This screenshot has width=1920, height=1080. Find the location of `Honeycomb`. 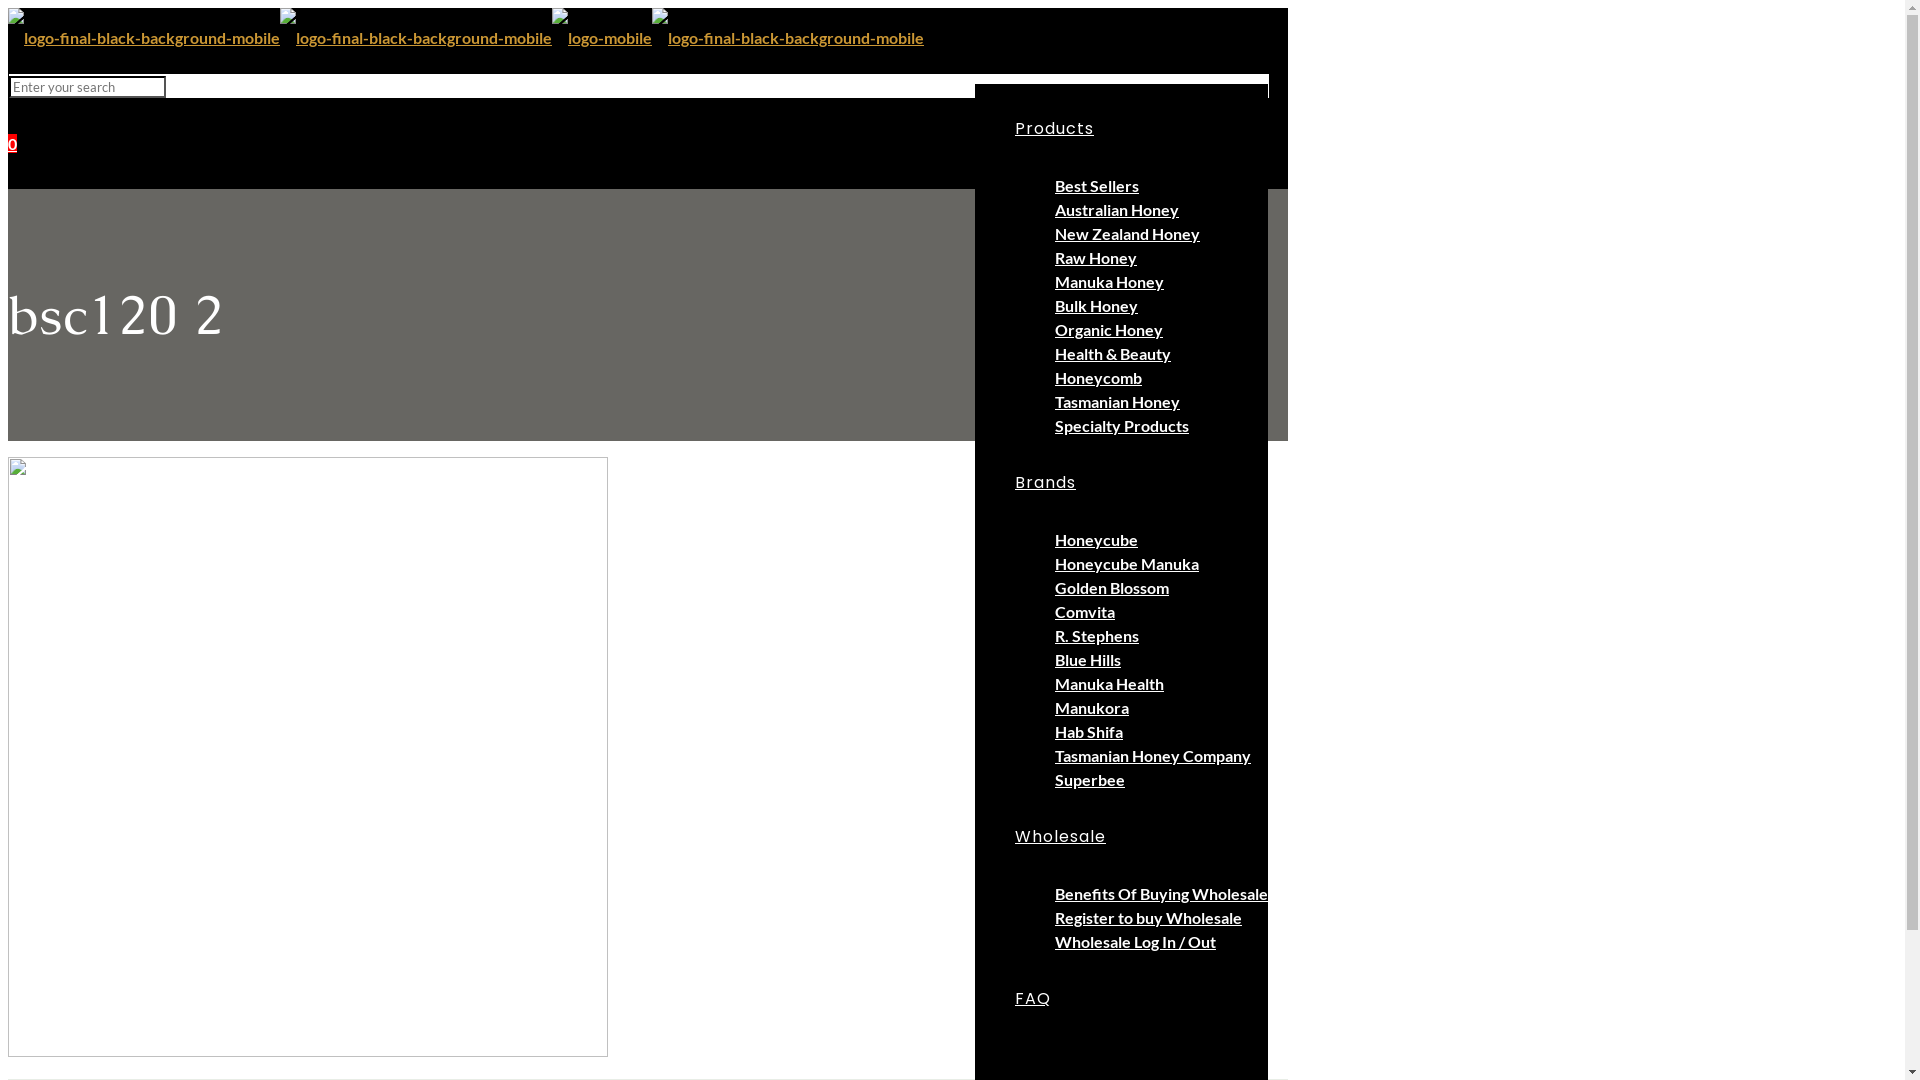

Honeycomb is located at coordinates (1098, 378).